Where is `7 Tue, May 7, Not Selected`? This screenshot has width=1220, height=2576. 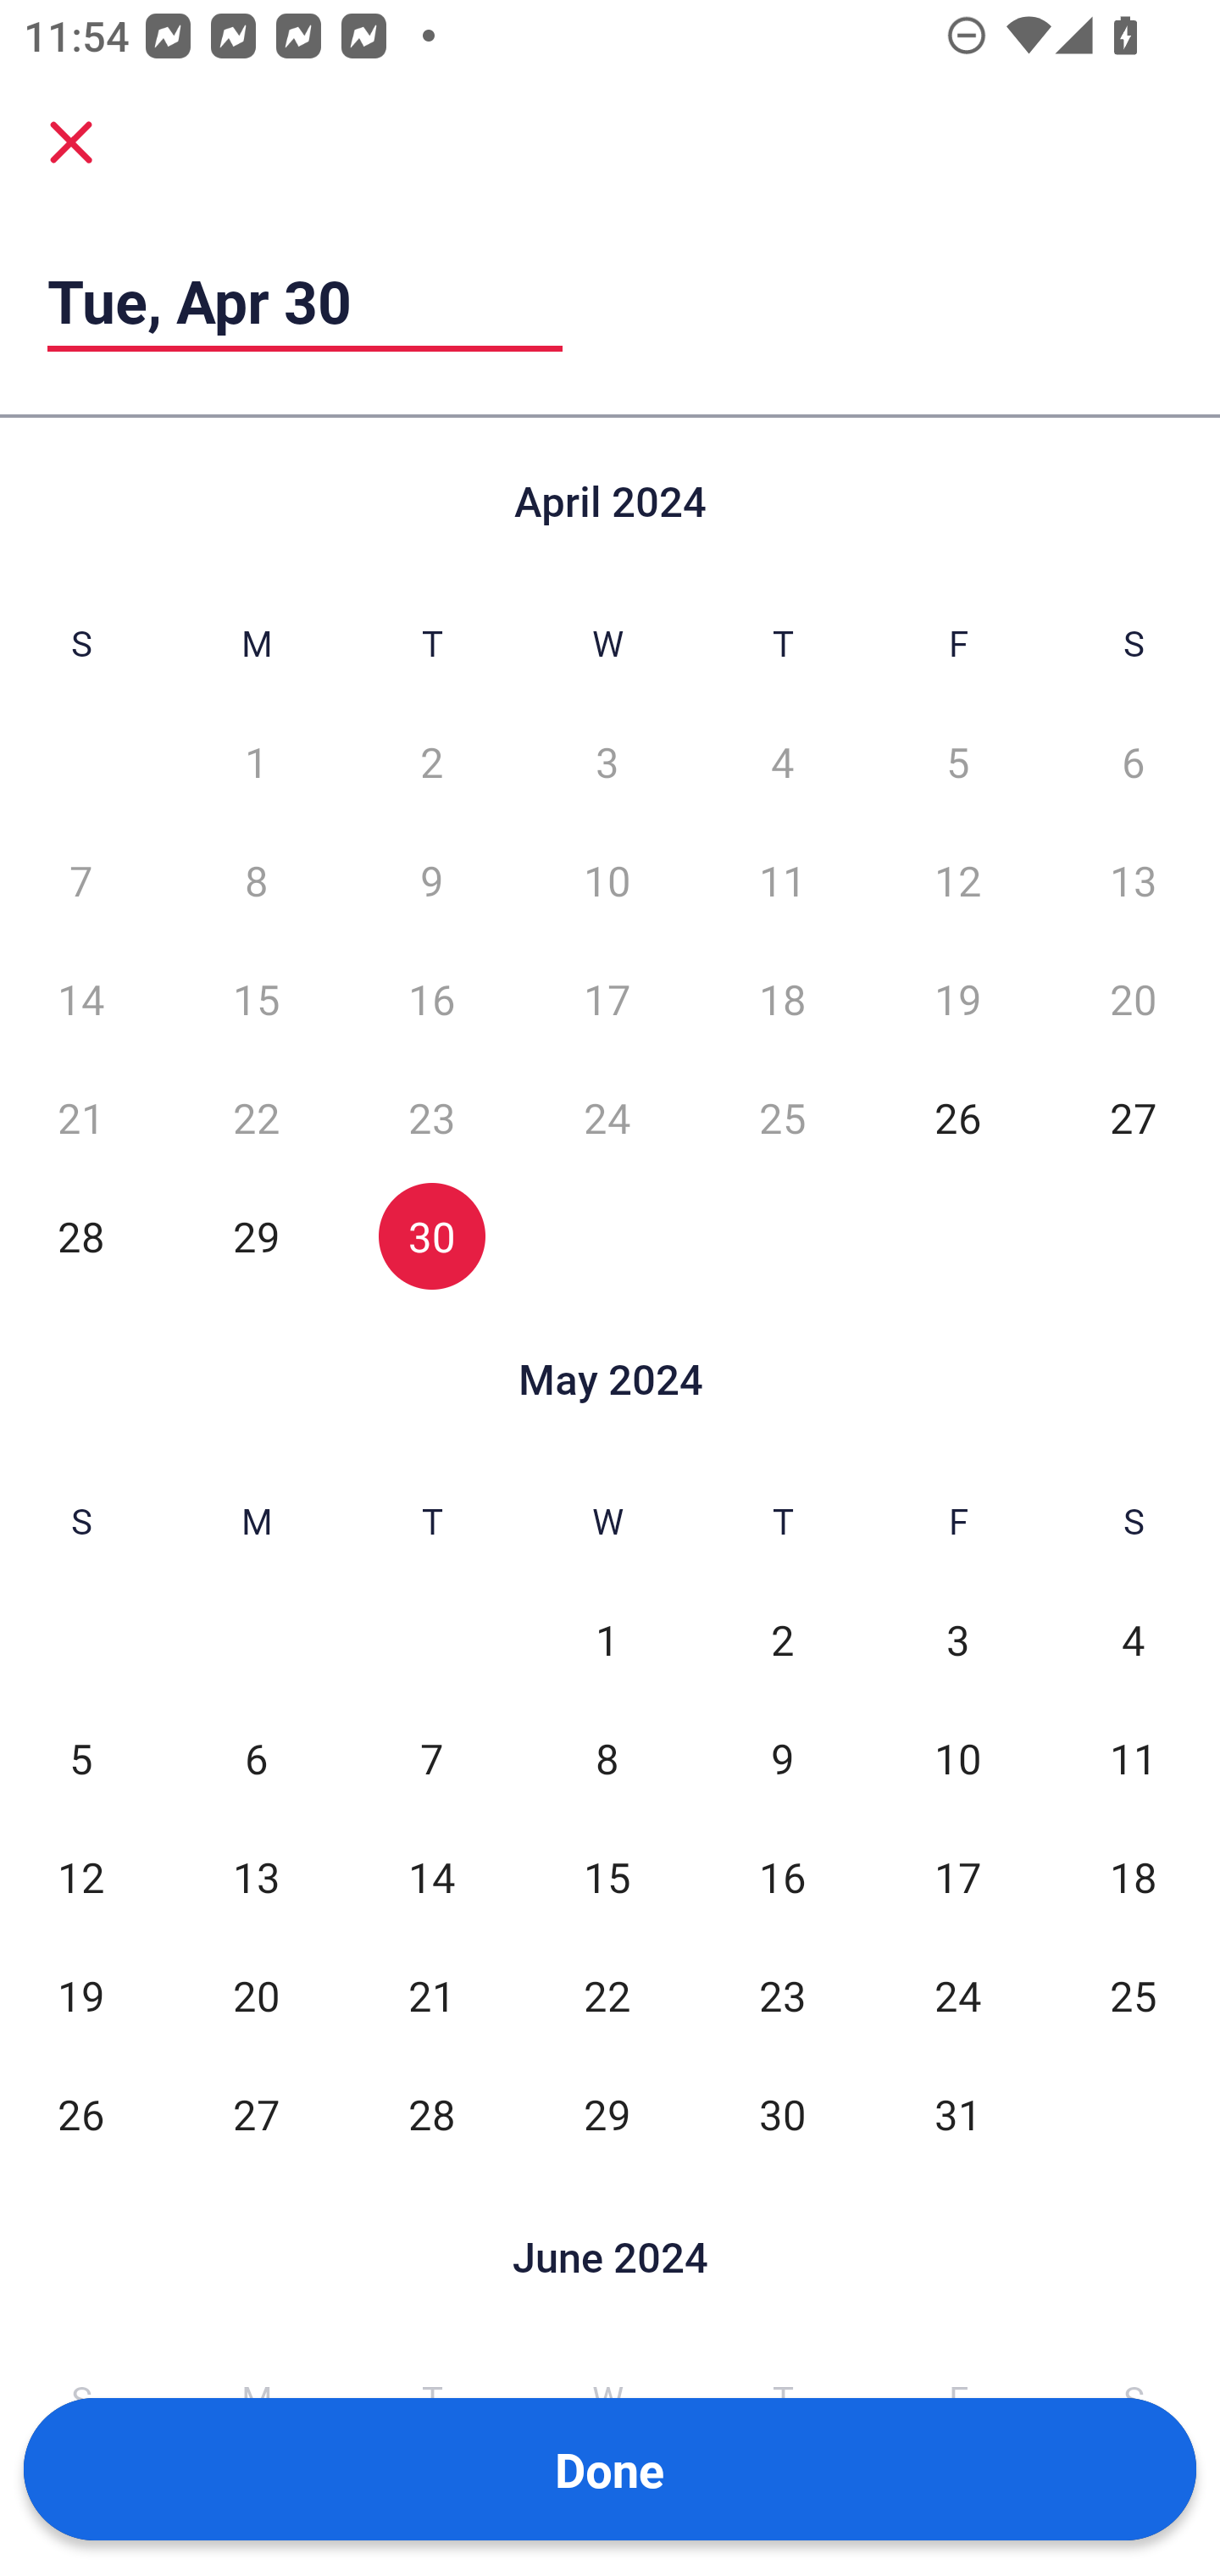 7 Tue, May 7, Not Selected is located at coordinates (432, 1759).